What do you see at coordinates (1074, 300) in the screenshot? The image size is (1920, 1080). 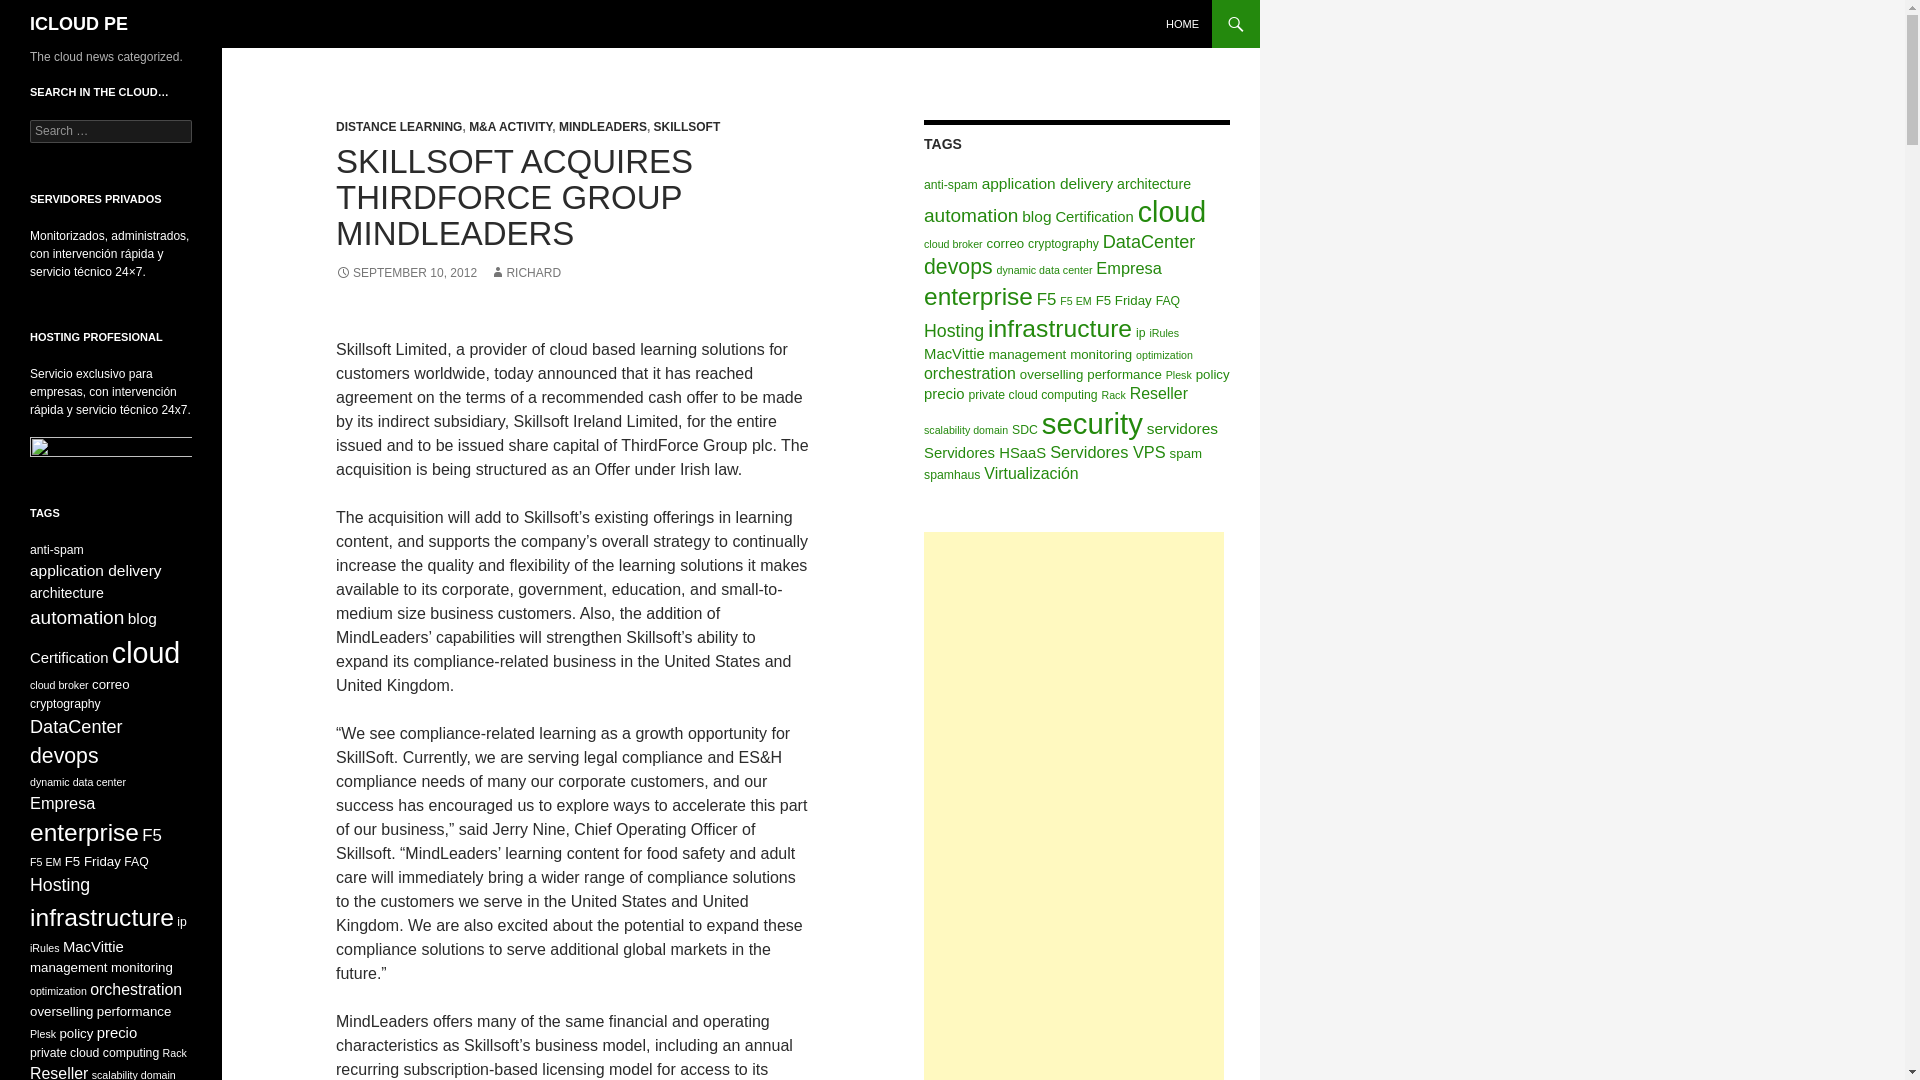 I see `F5 EM` at bounding box center [1074, 300].